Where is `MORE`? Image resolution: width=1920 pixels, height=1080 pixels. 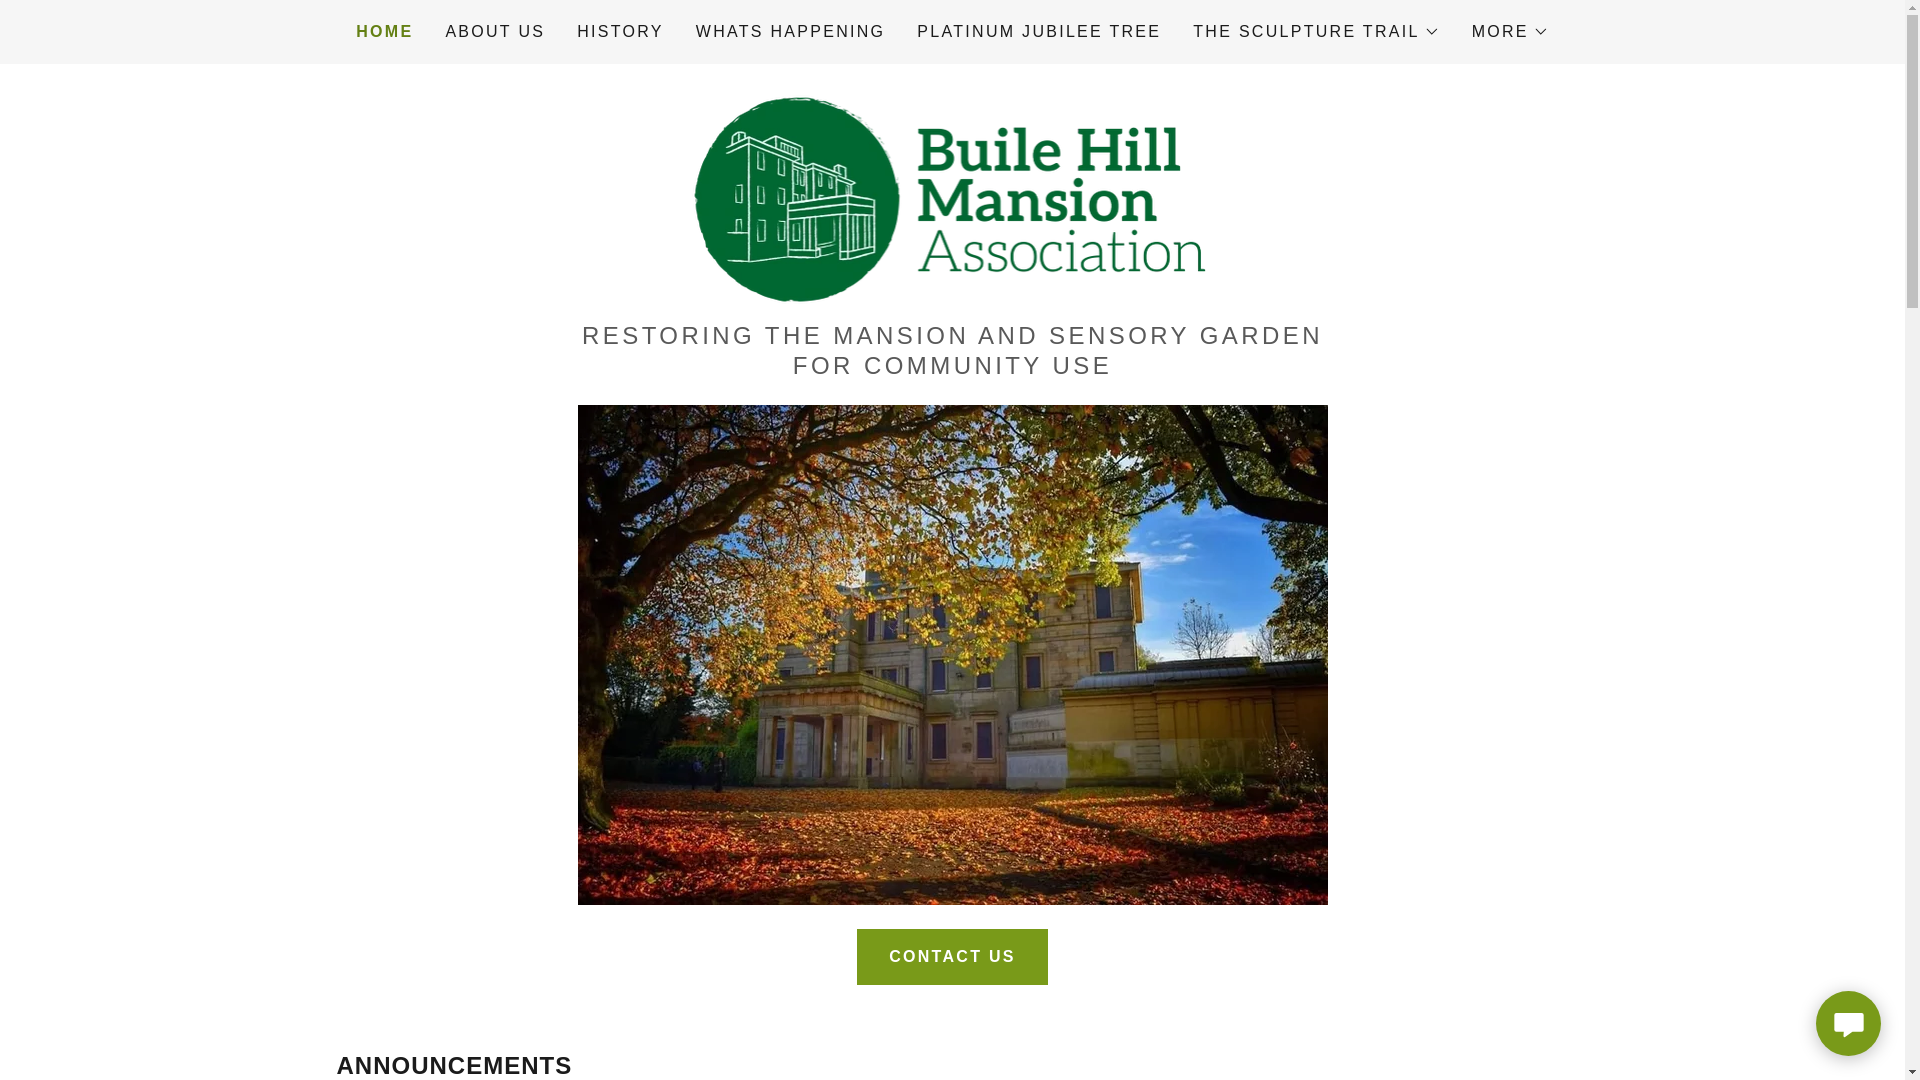
MORE is located at coordinates (1510, 32).